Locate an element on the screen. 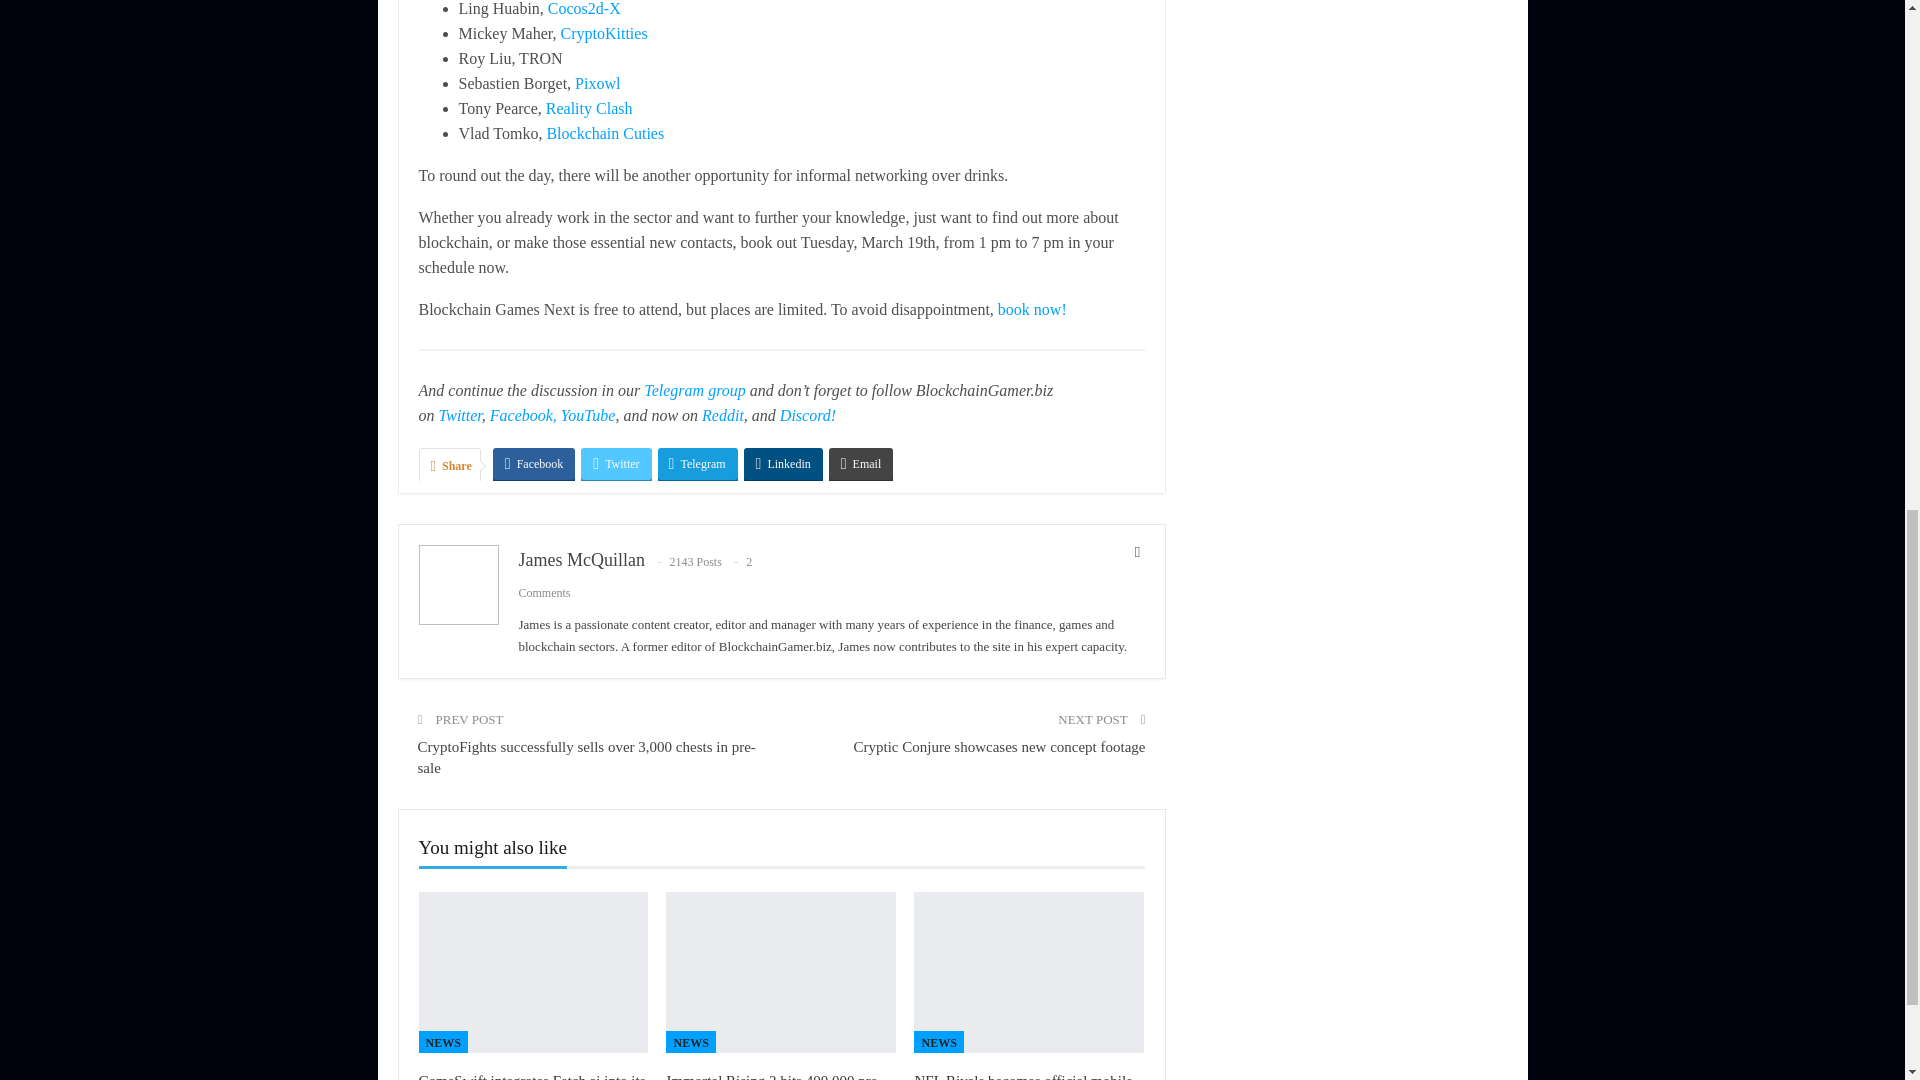 This screenshot has width=1920, height=1080. Telegram group is located at coordinates (694, 390).